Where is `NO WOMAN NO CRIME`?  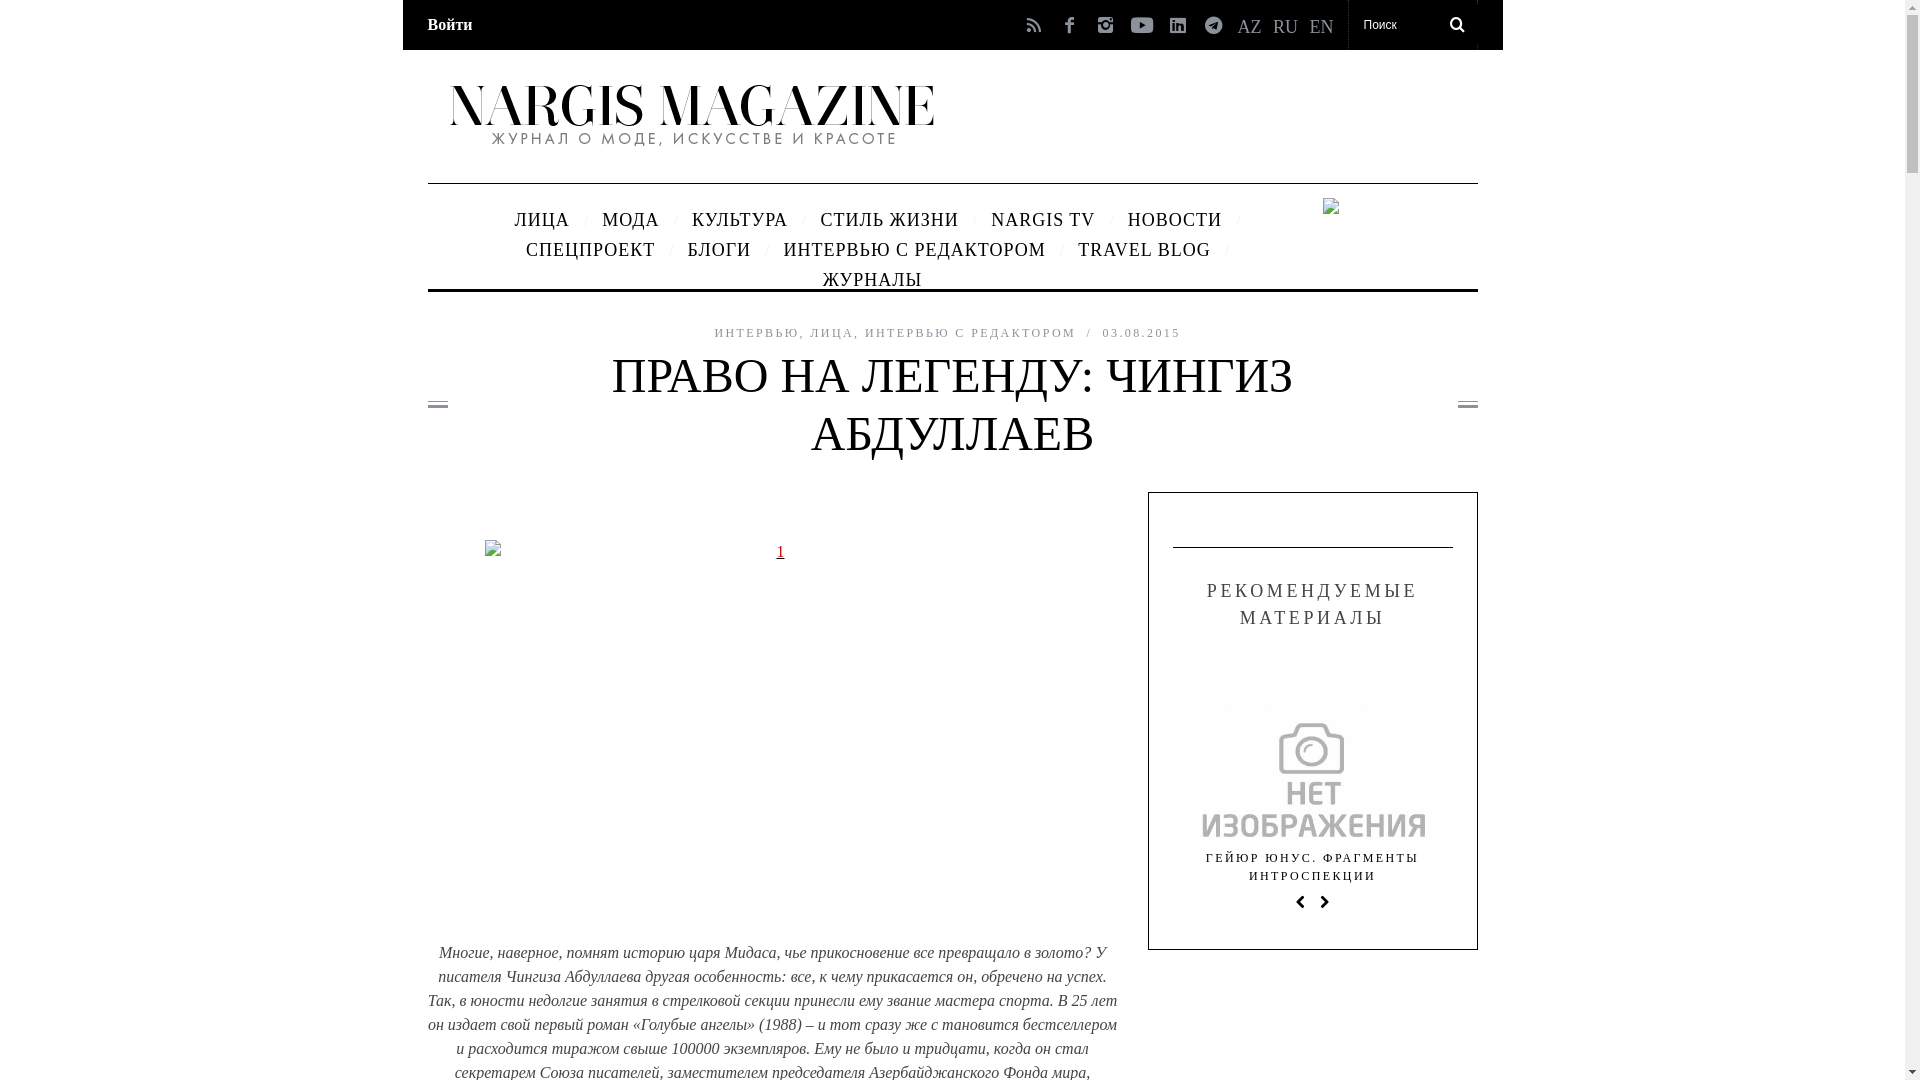
NO WOMAN NO CRIME is located at coordinates (1032, 858).